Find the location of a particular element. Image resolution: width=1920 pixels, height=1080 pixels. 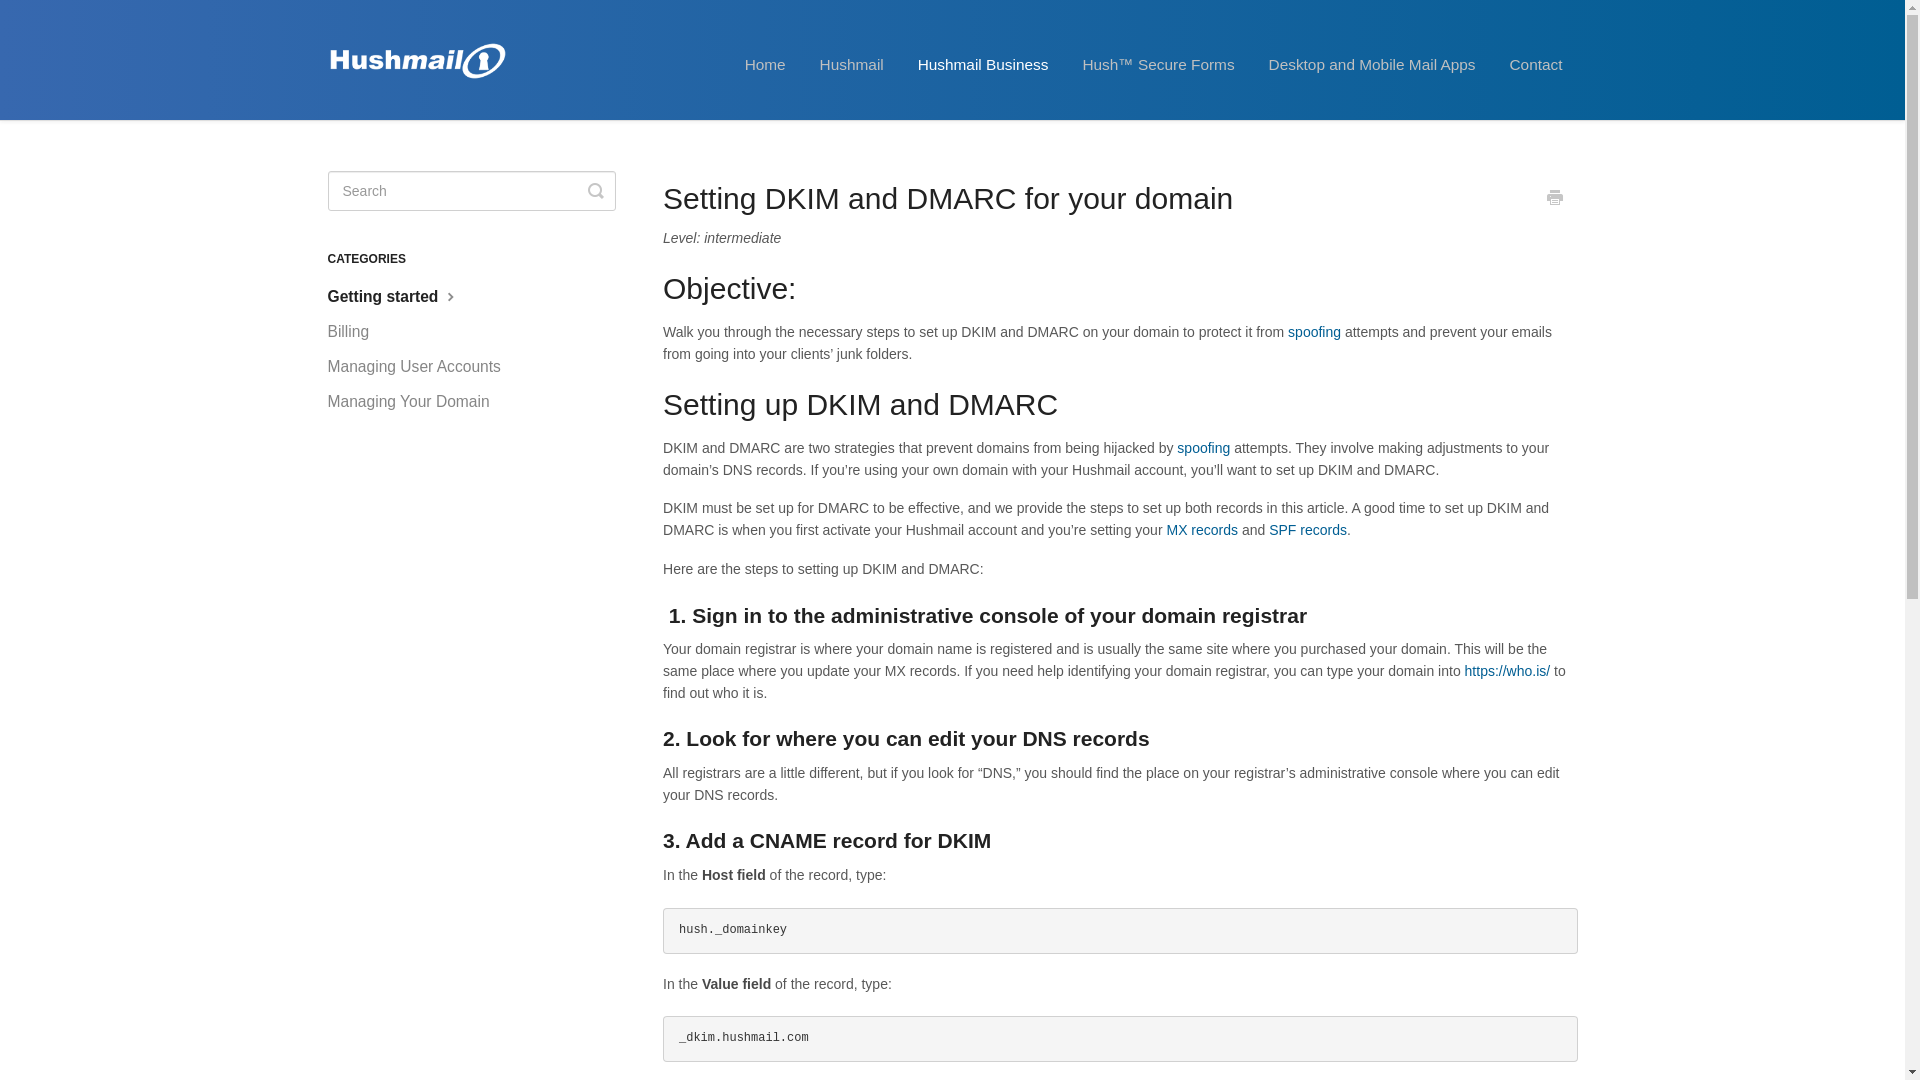

Getting started is located at coordinates (402, 296).